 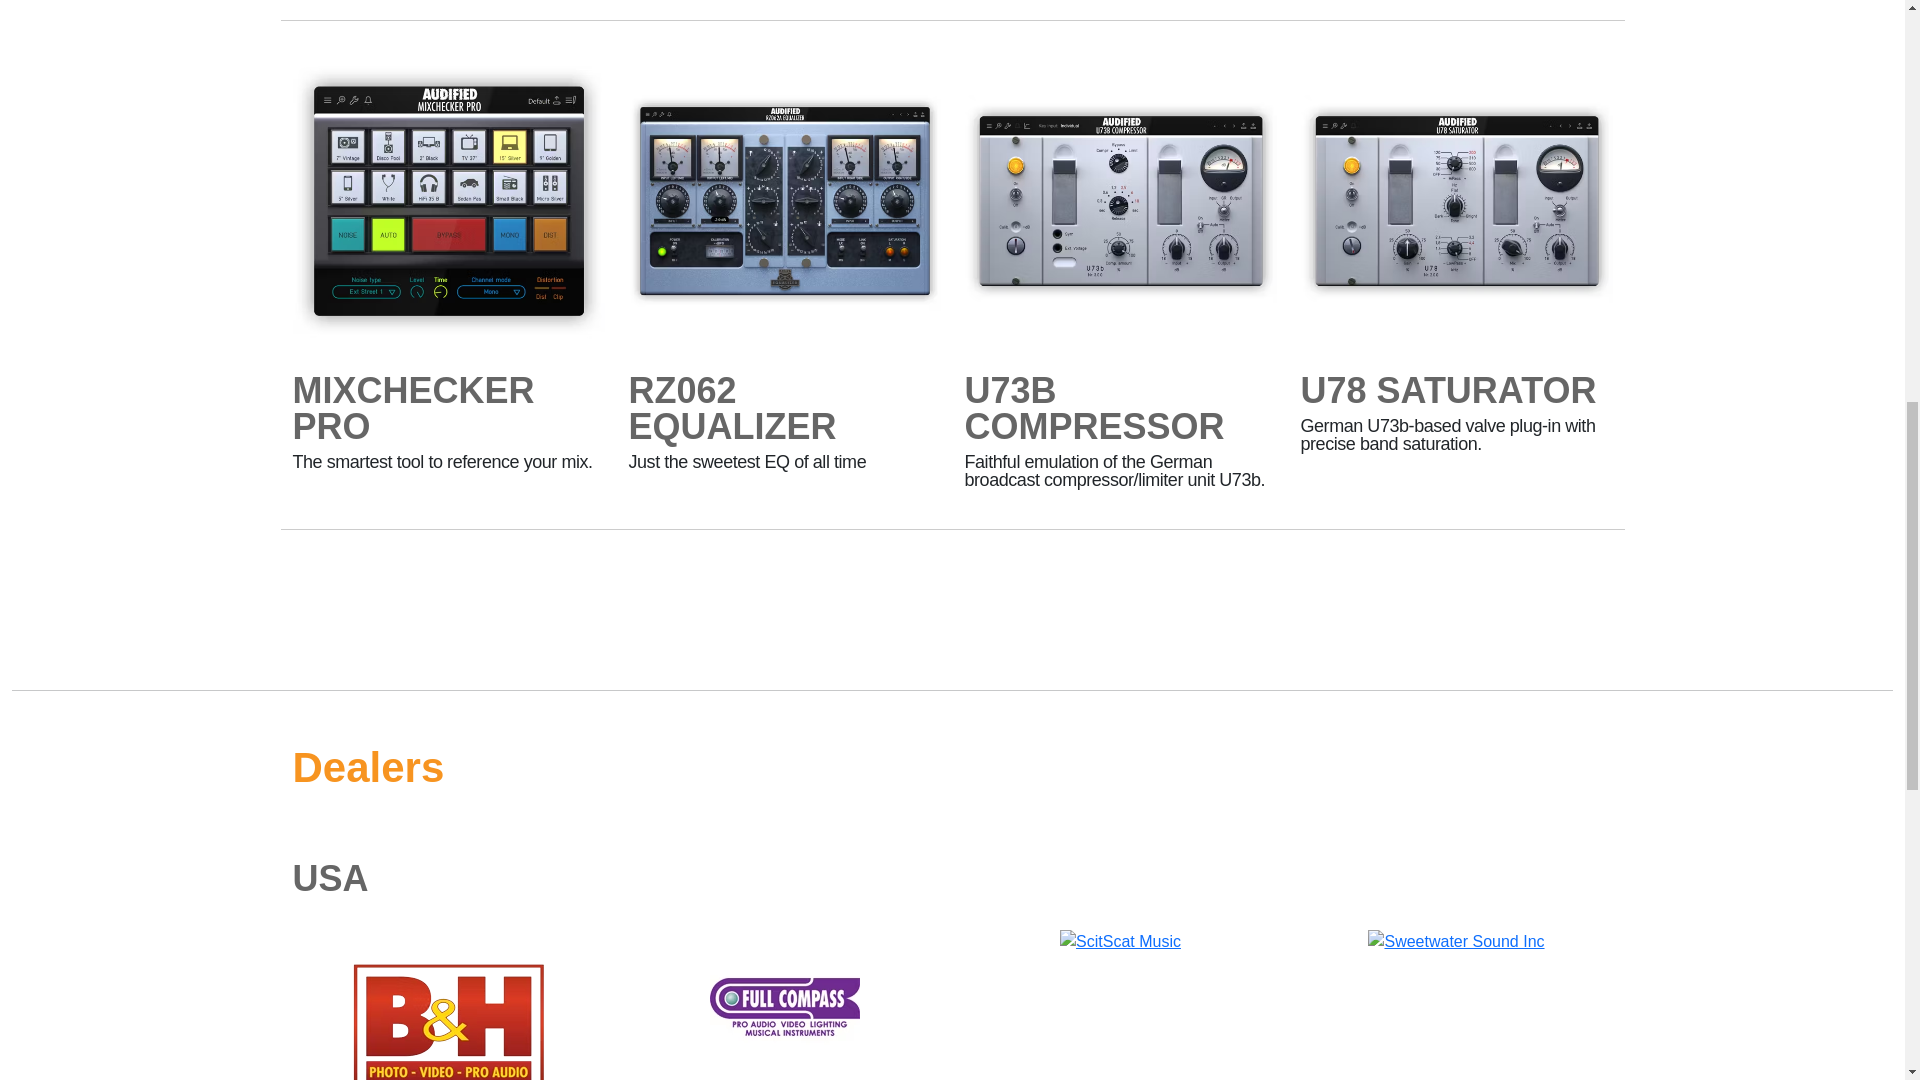 I want to click on U78 SATURATOR, so click(x=1447, y=398).